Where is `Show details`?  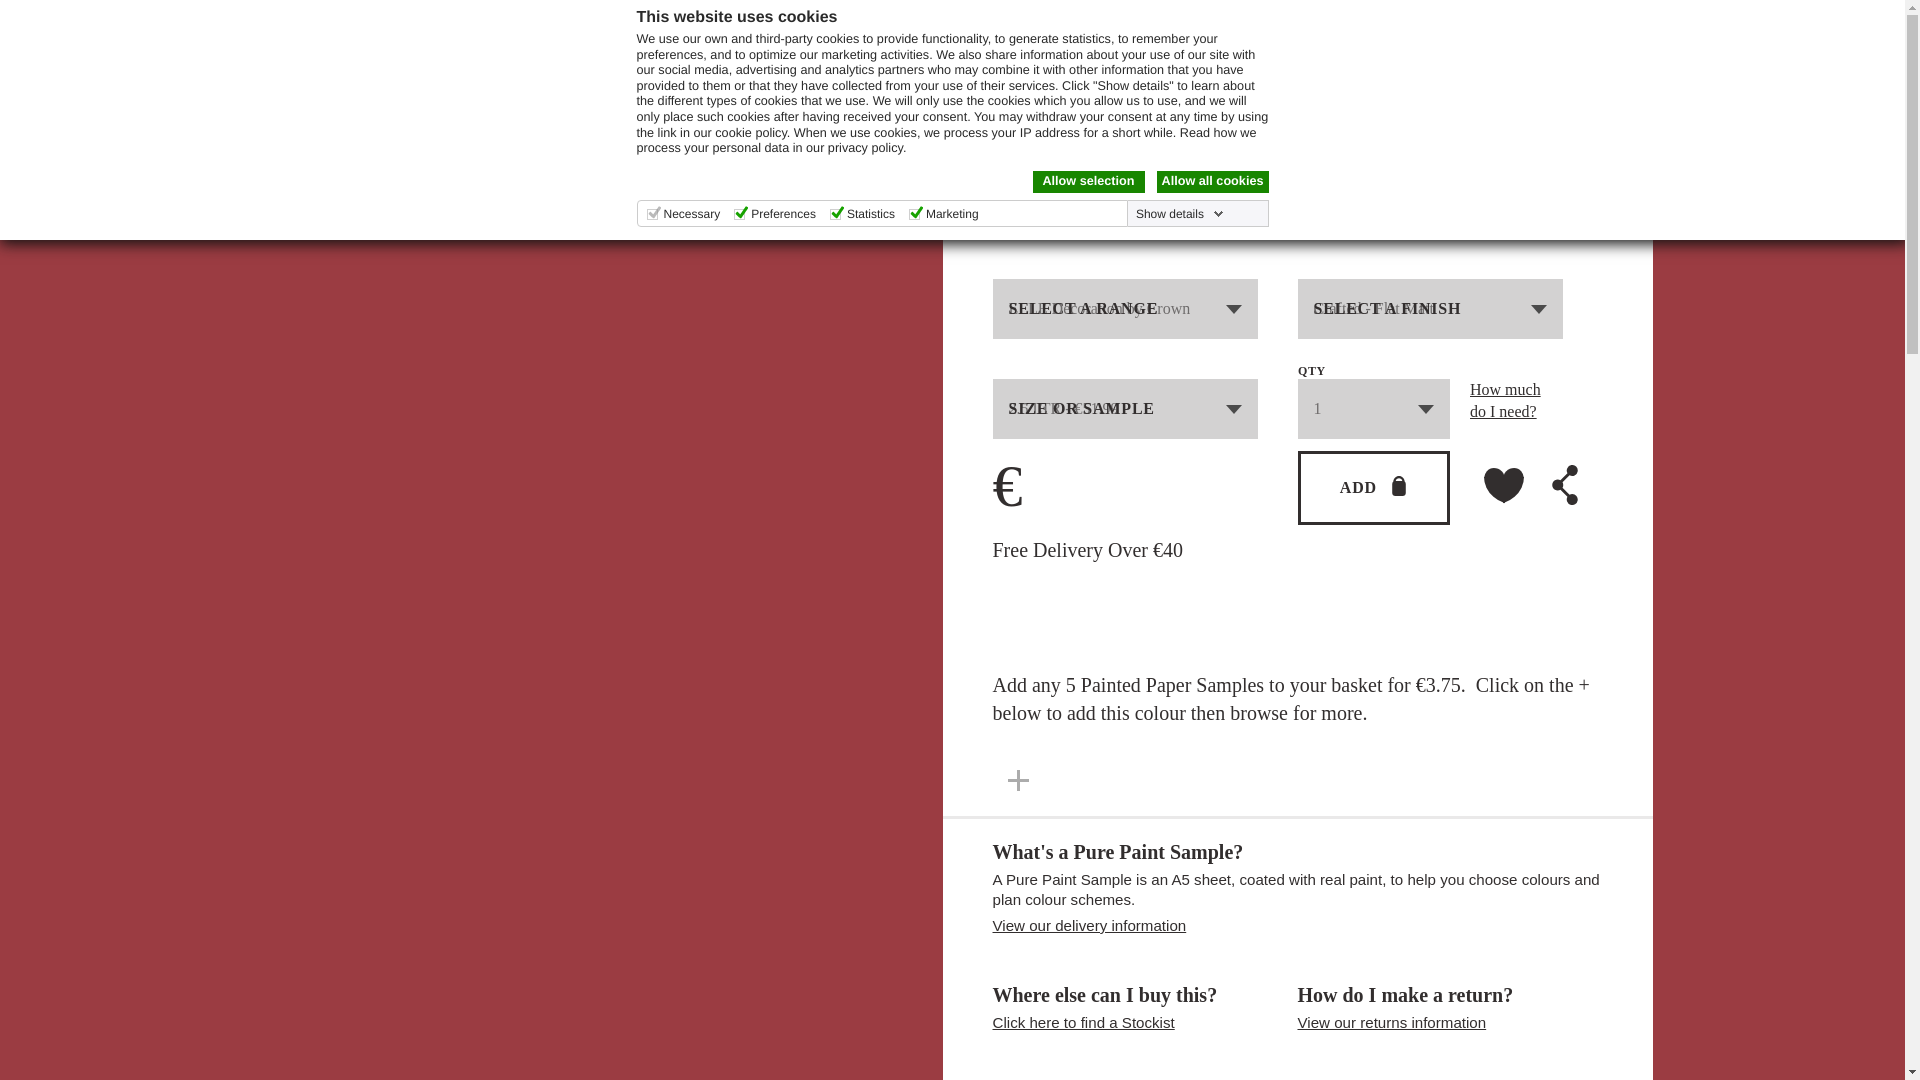 Show details is located at coordinates (1180, 214).